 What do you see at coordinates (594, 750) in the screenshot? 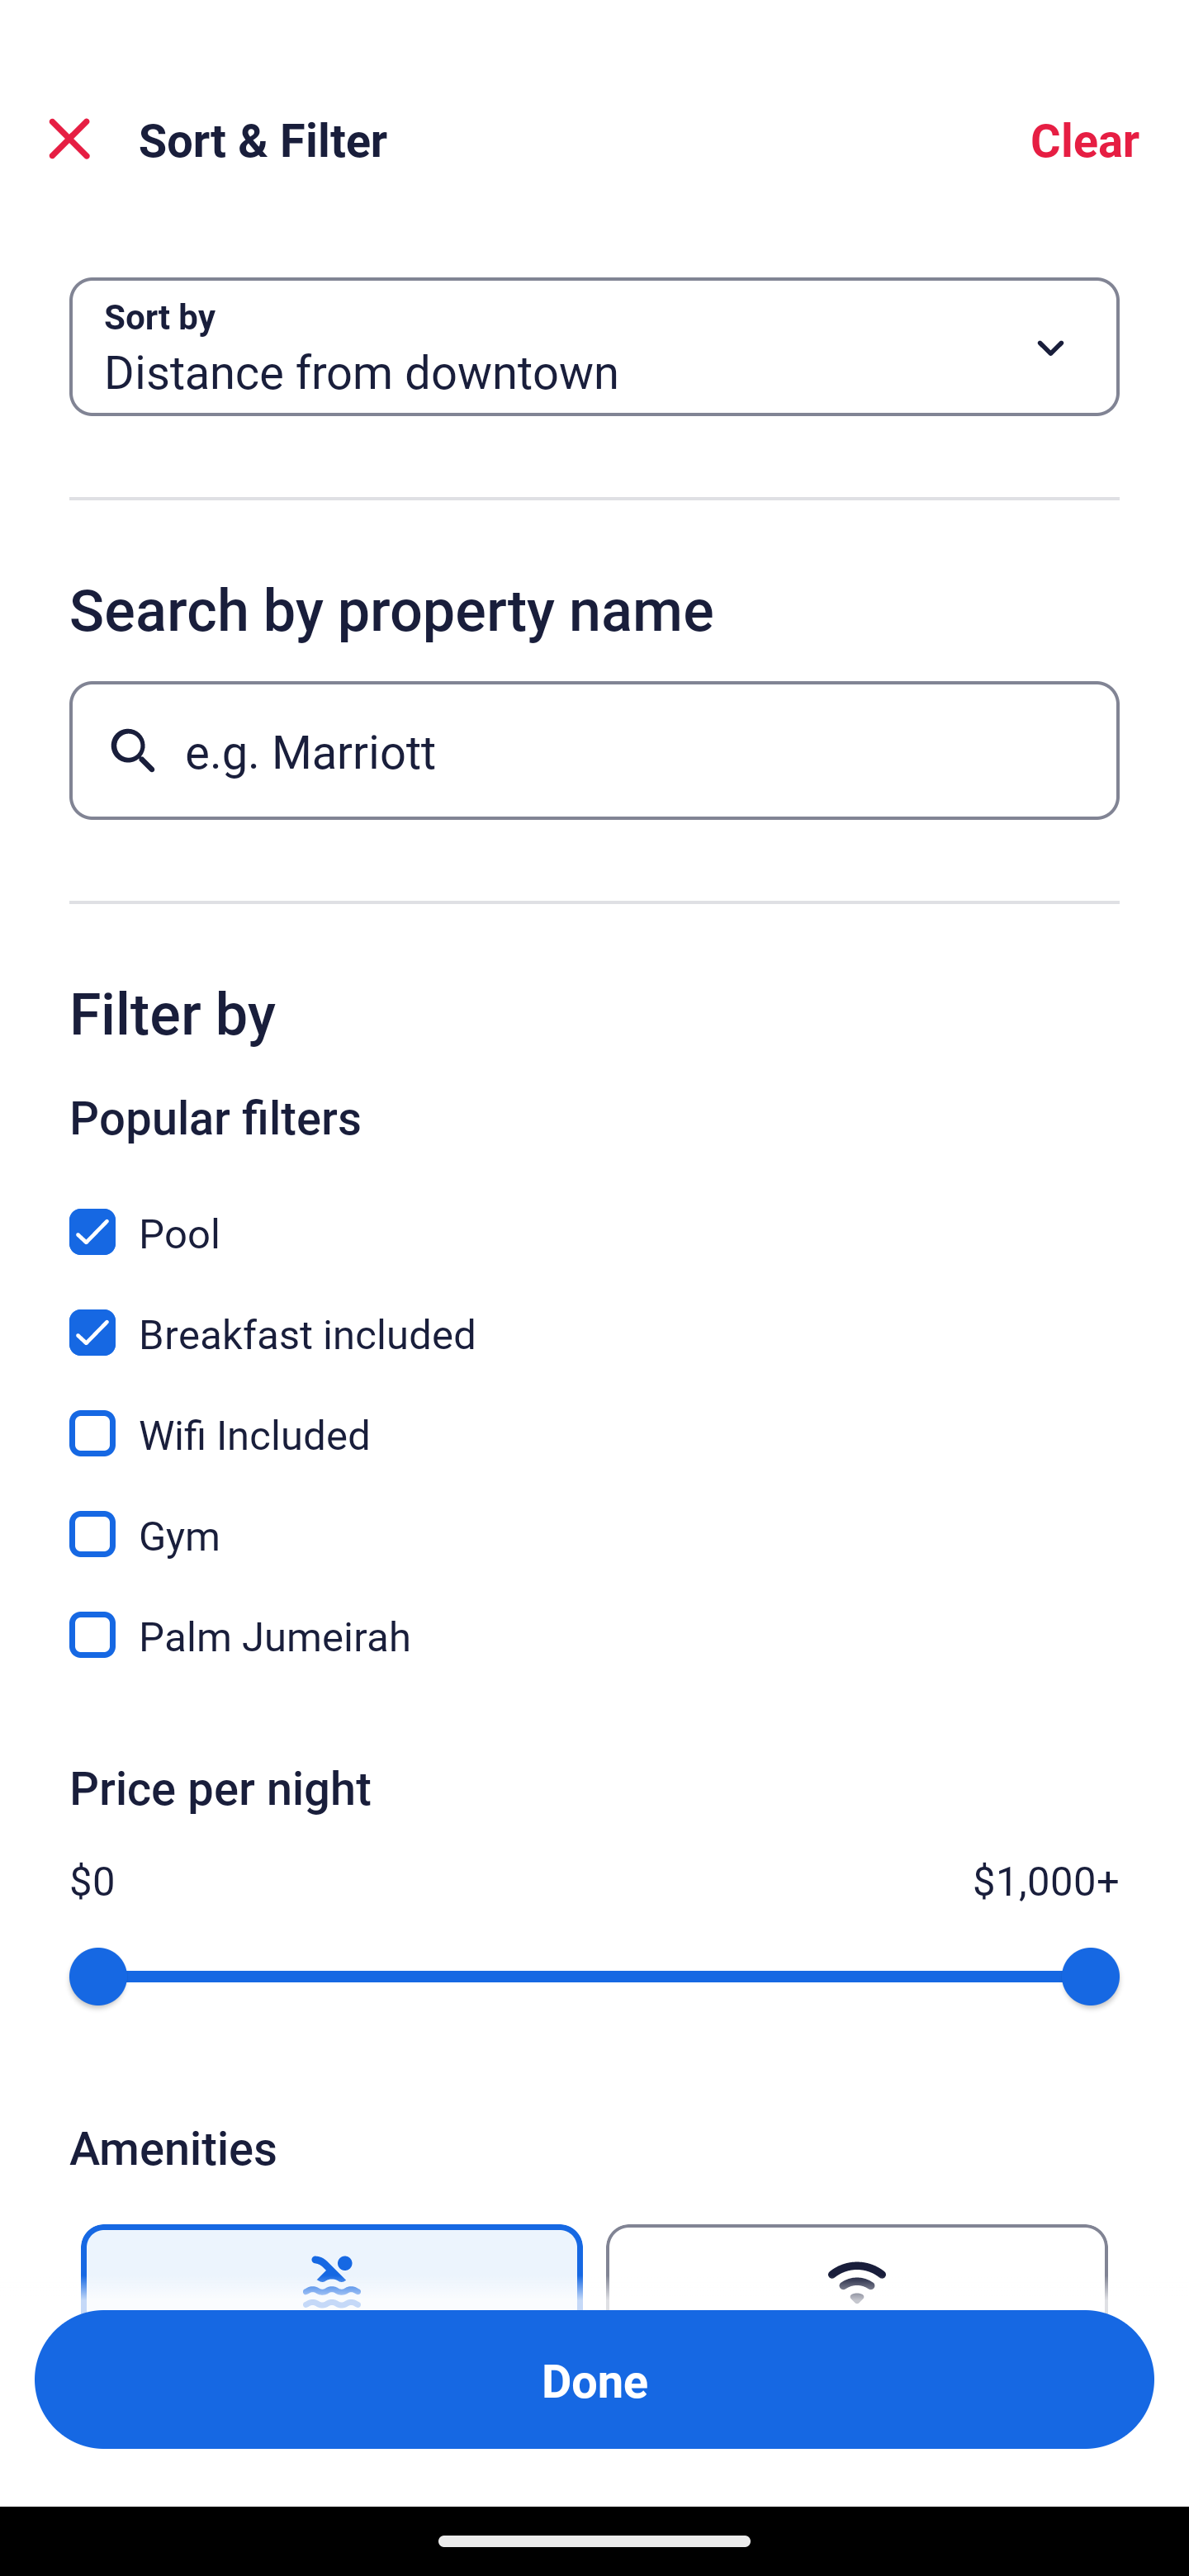
I see `e.g. Marriott Button` at bounding box center [594, 750].